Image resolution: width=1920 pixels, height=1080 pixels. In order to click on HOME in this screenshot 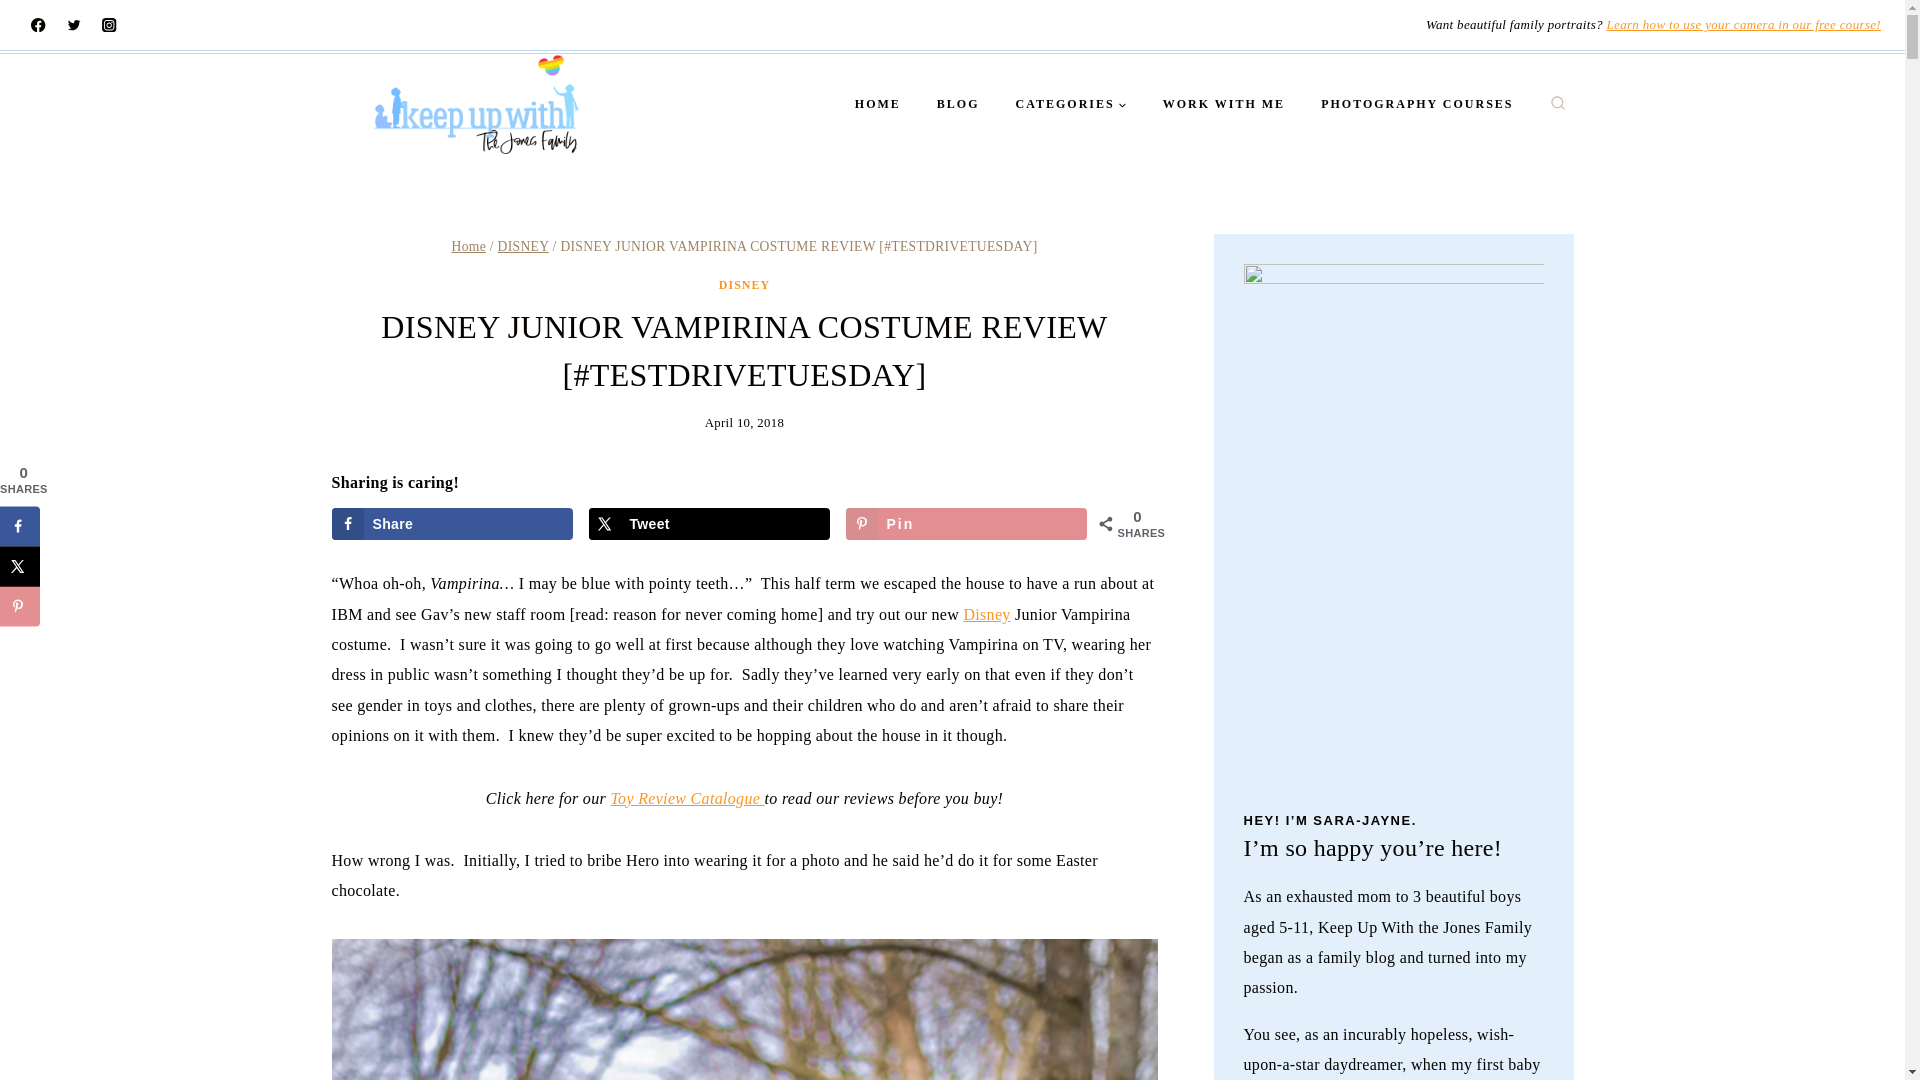, I will do `click(878, 104)`.